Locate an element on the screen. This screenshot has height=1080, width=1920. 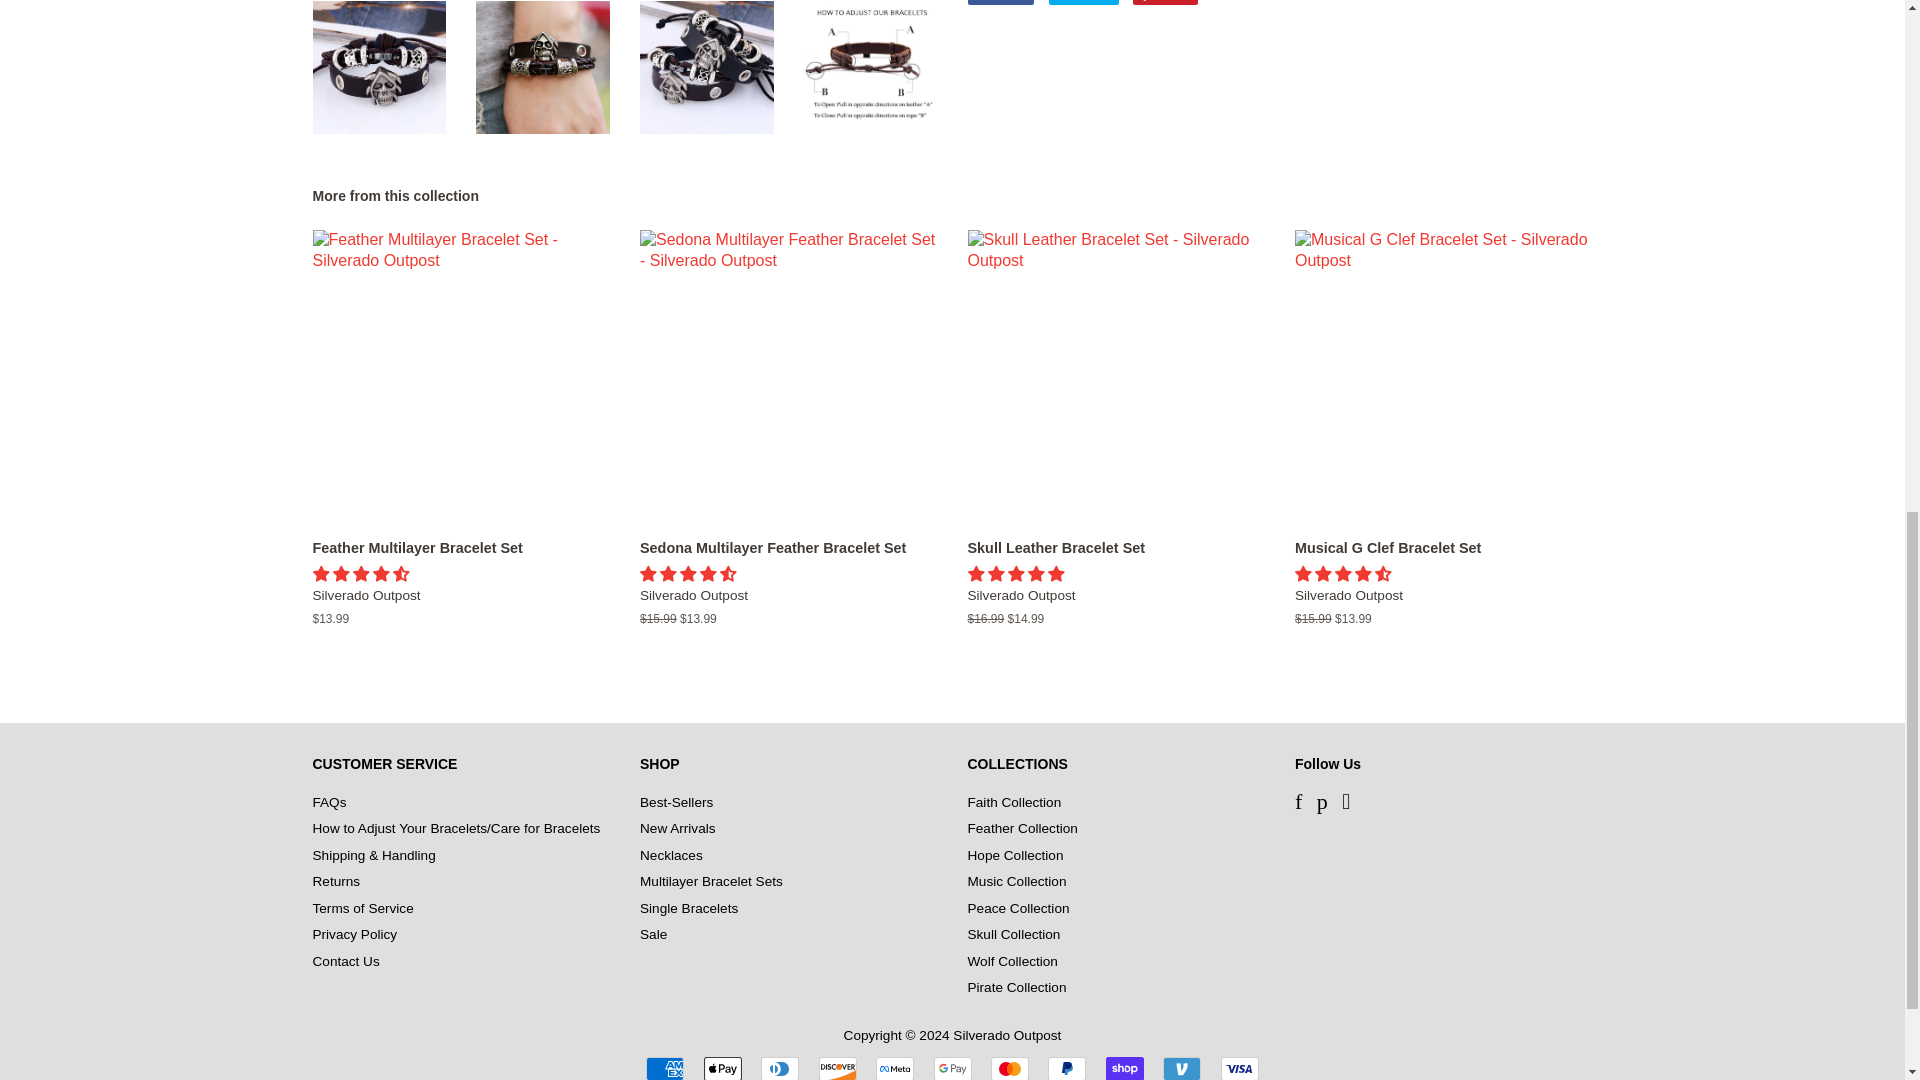
Discover is located at coordinates (838, 1068).